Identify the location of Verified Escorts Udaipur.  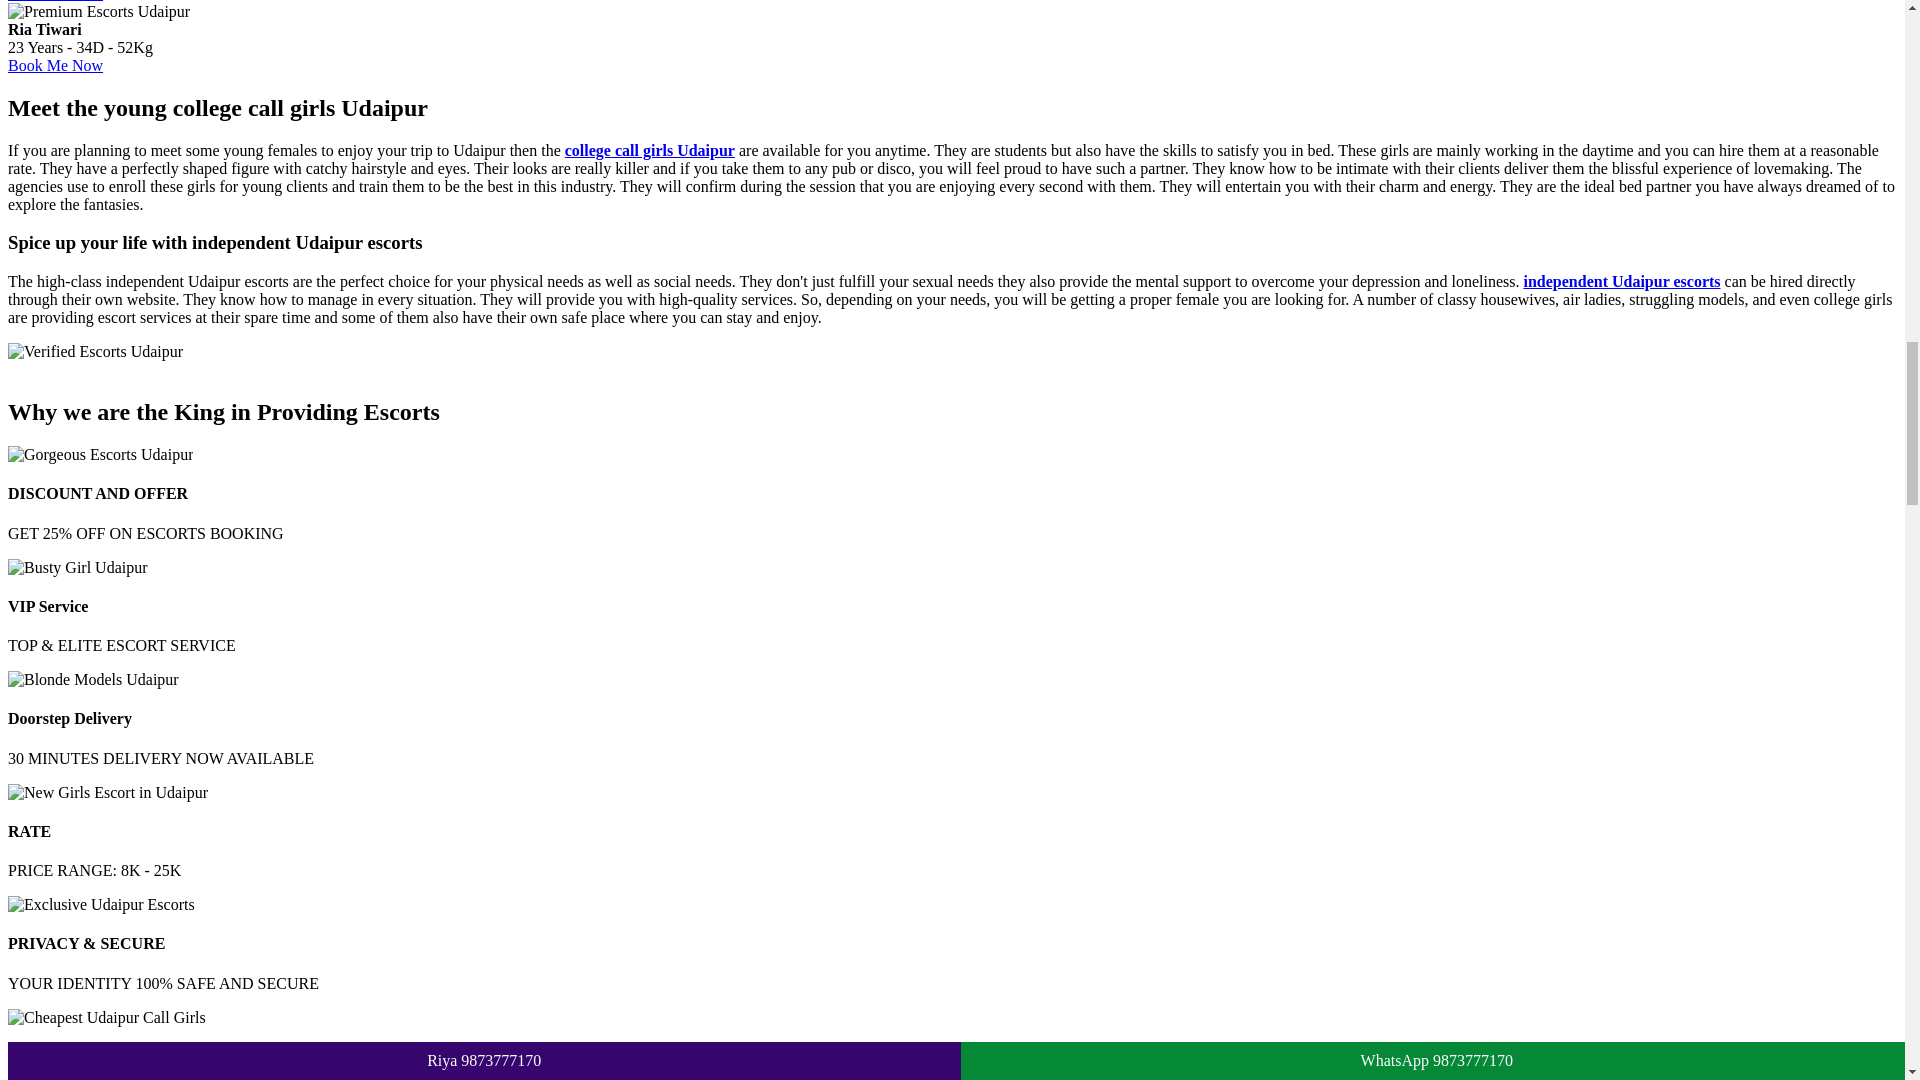
(94, 352).